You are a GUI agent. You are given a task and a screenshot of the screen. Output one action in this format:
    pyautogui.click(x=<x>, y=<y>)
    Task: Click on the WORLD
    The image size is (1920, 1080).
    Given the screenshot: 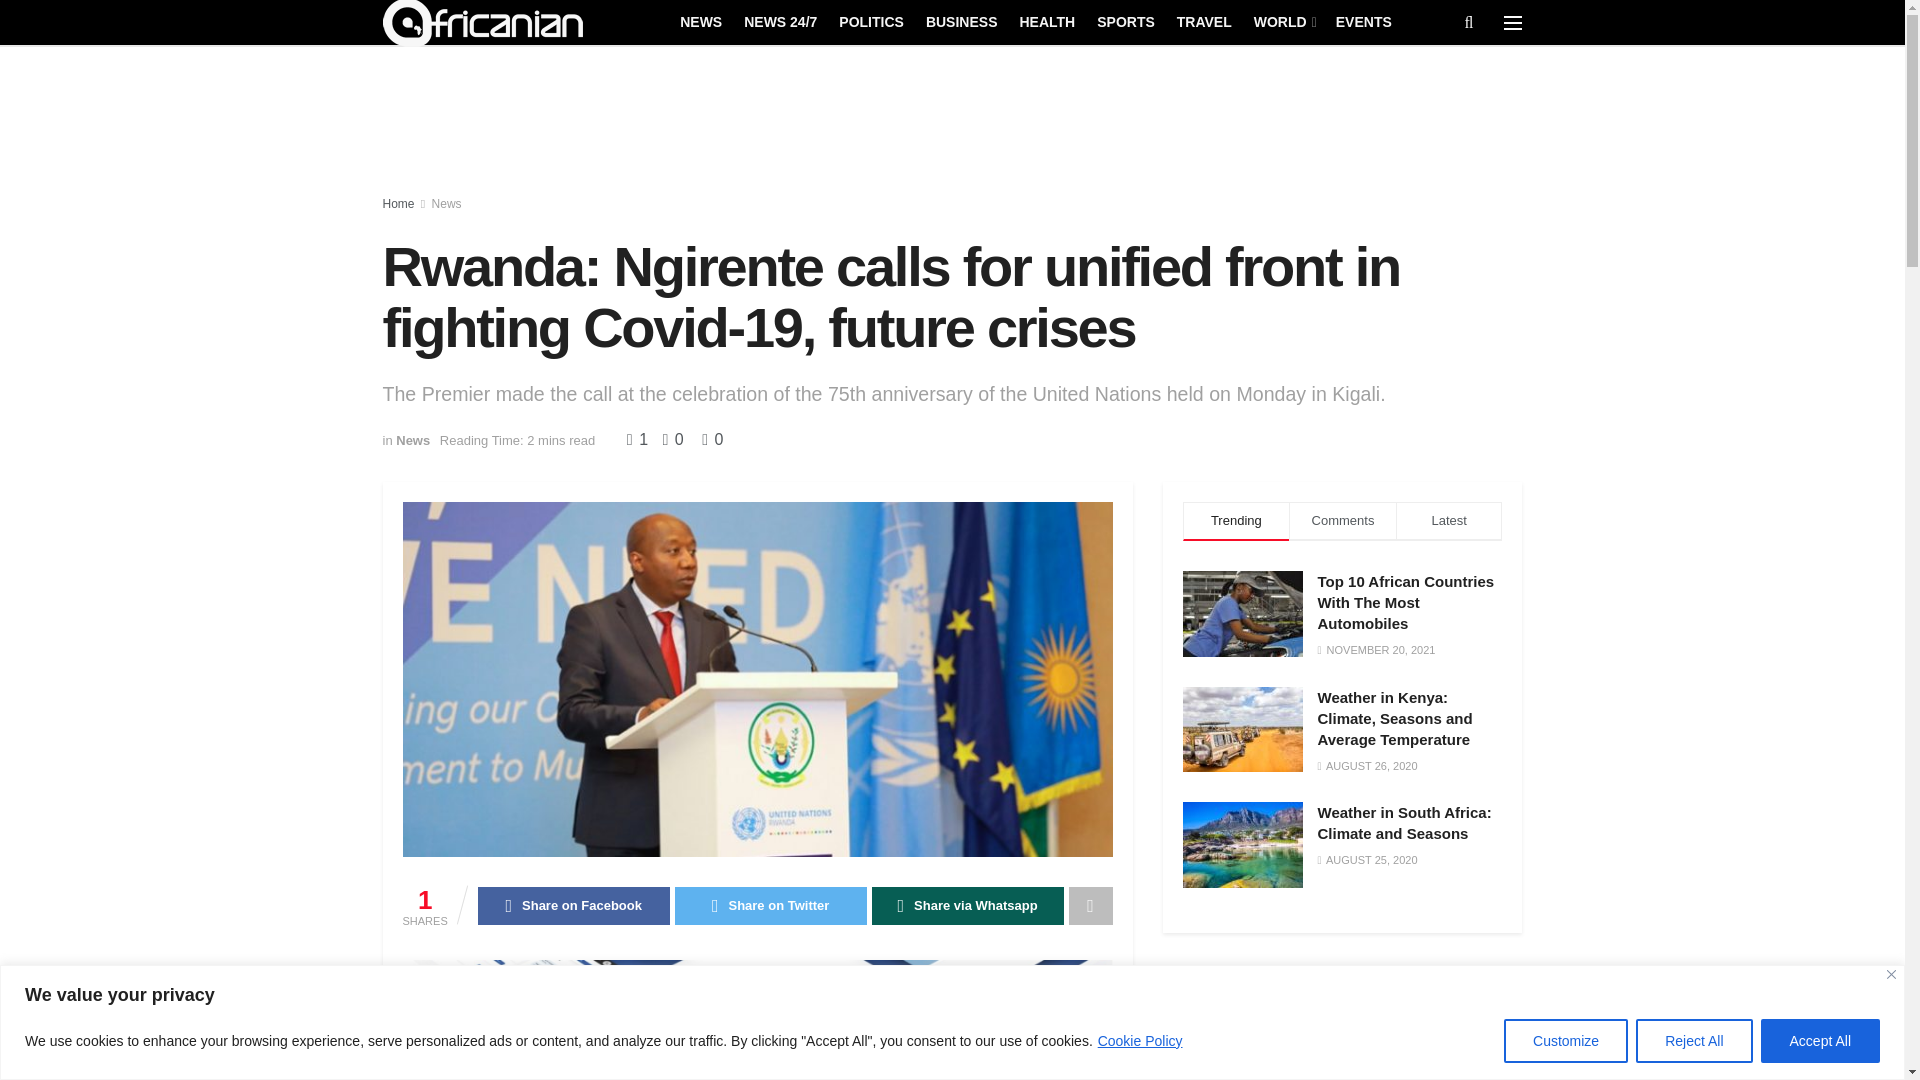 What is the action you would take?
    pyautogui.click(x=1283, y=21)
    